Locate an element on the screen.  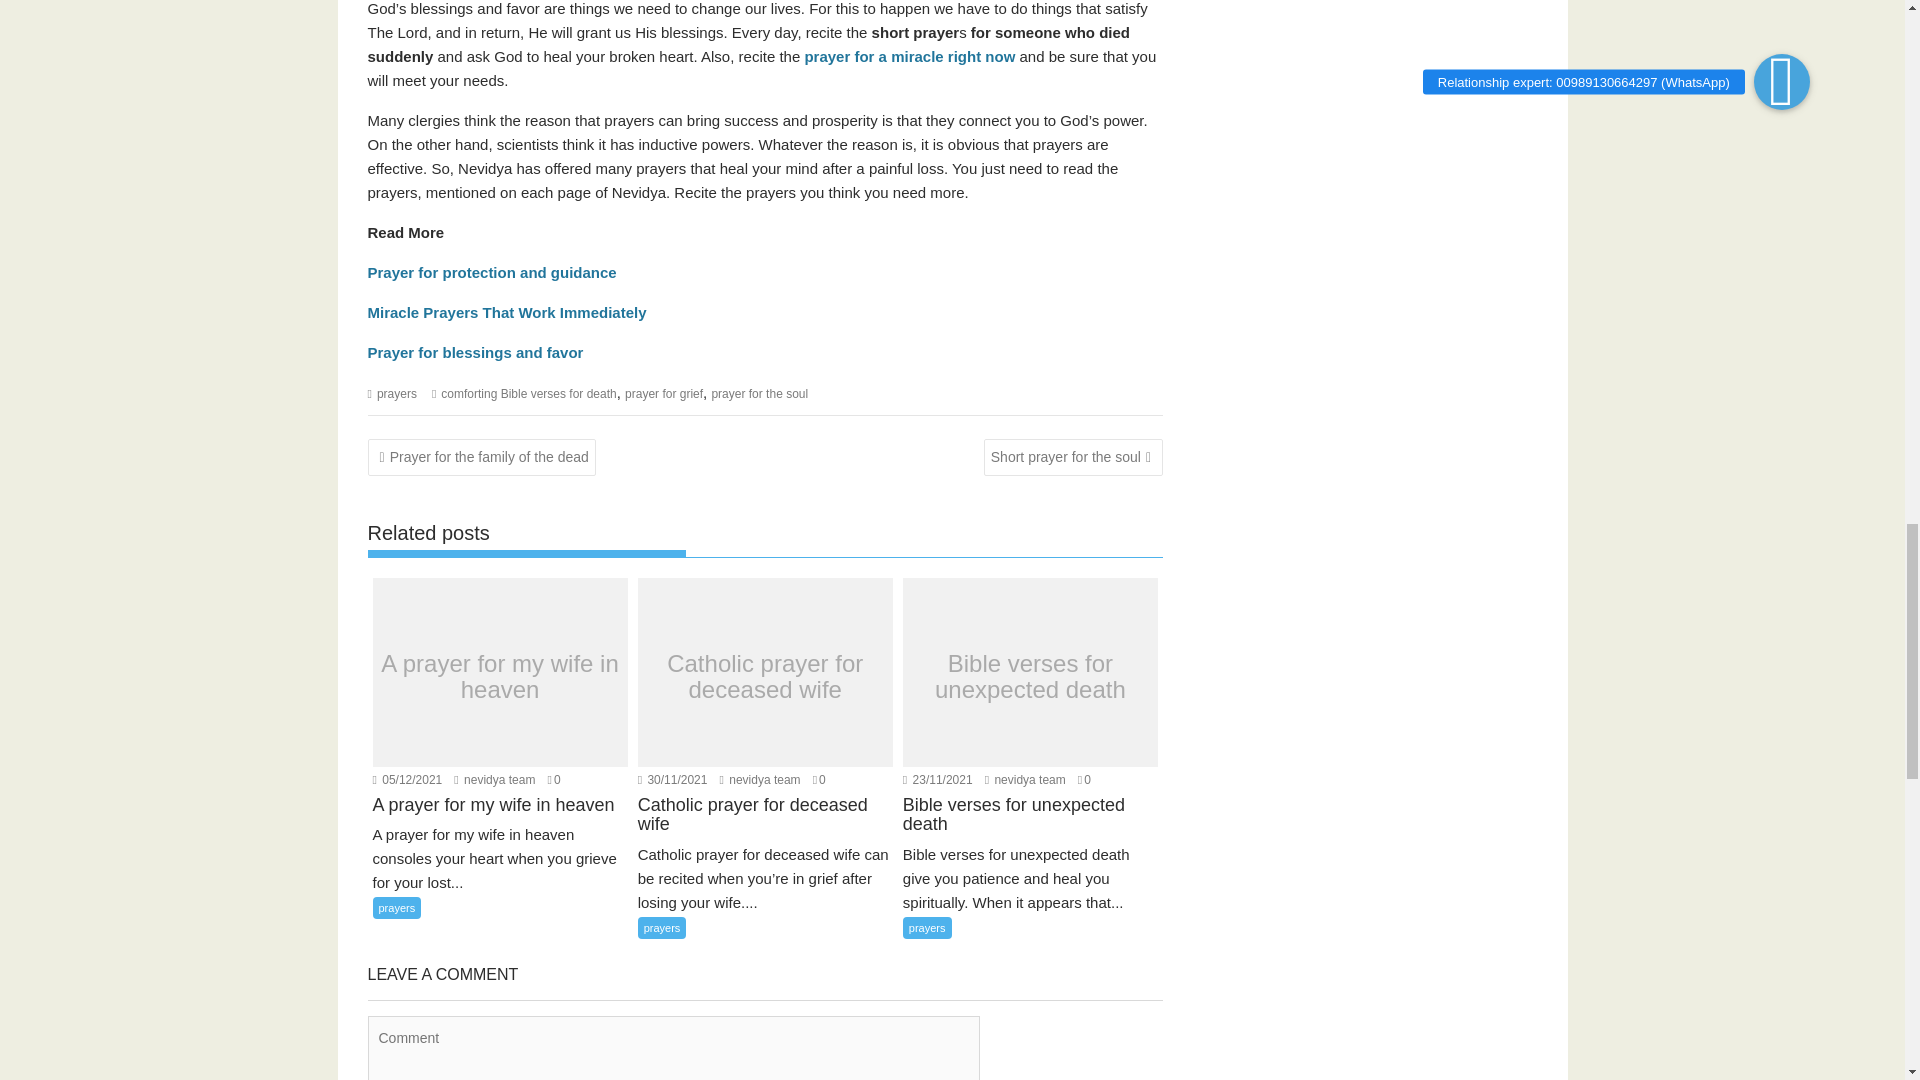
nevidya team is located at coordinates (760, 780).